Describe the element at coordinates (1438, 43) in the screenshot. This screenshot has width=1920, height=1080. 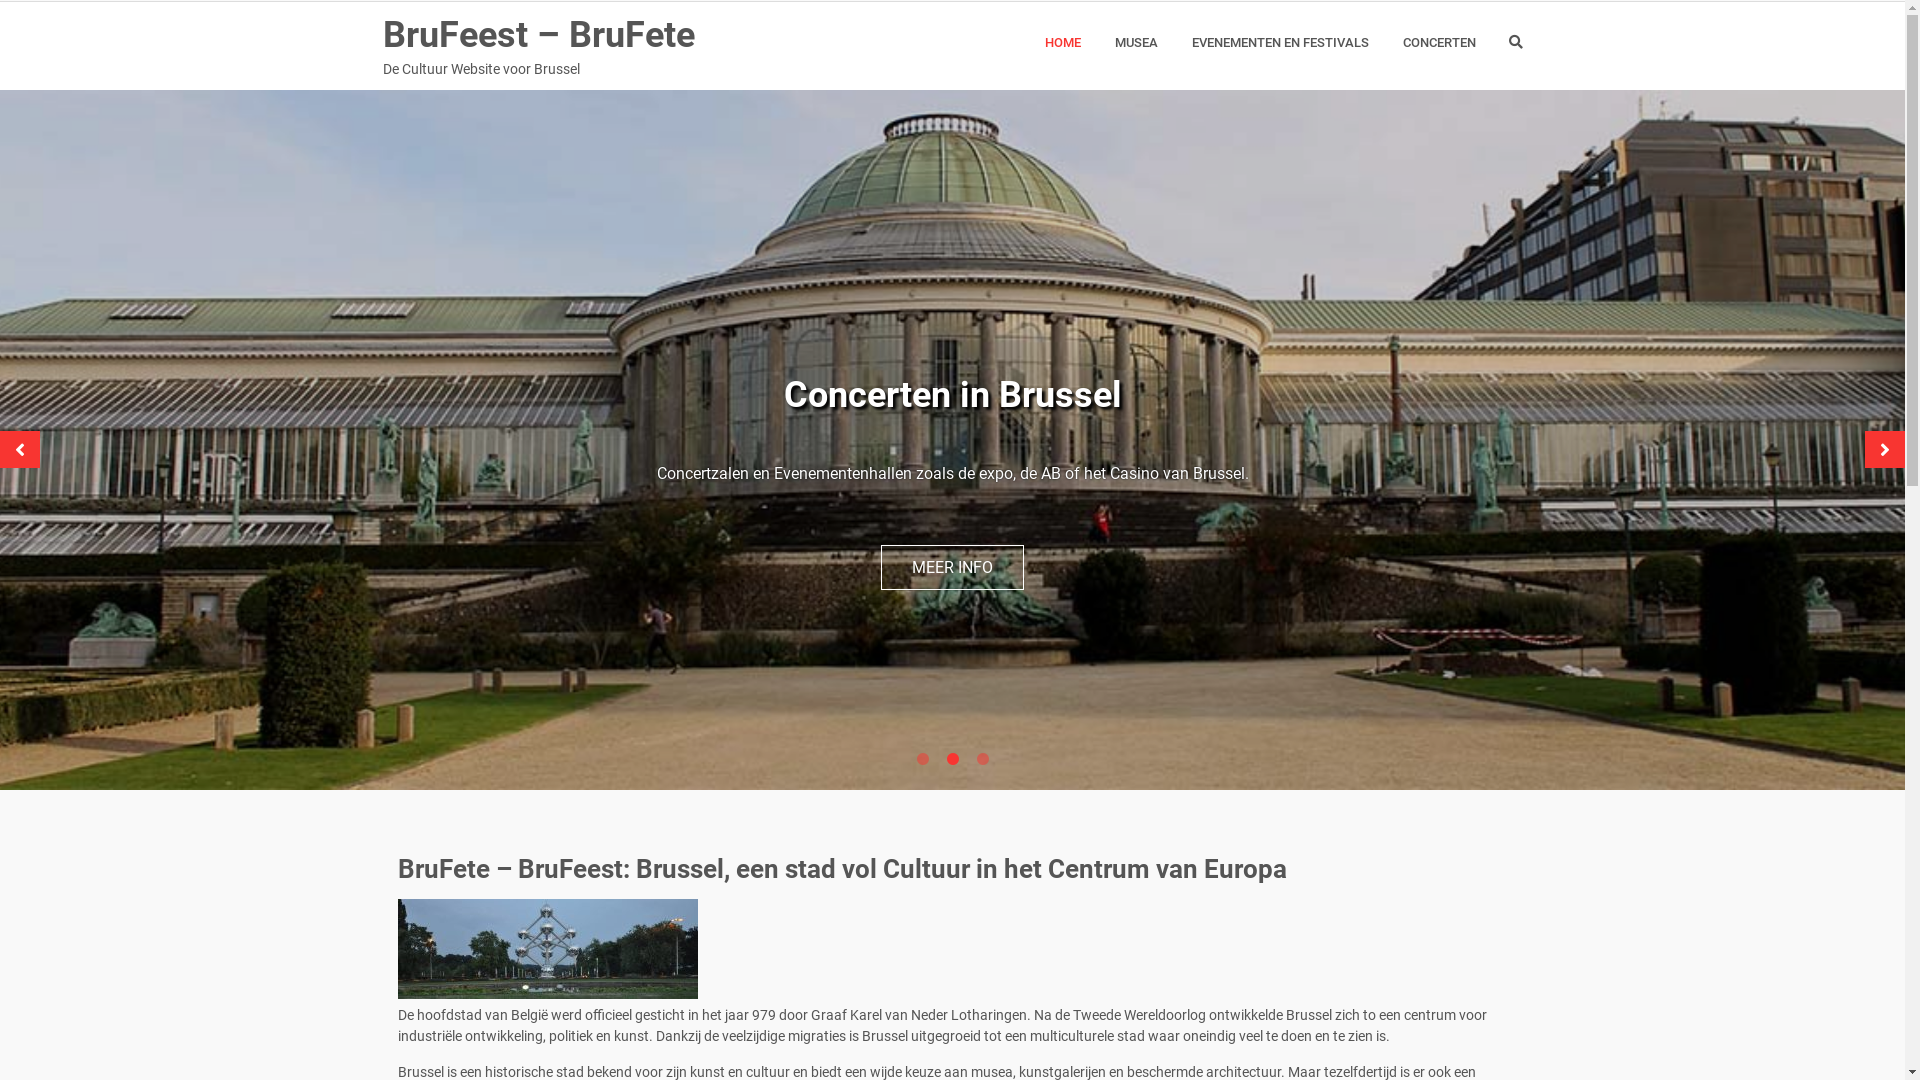
I see `CONCERTEN` at that location.